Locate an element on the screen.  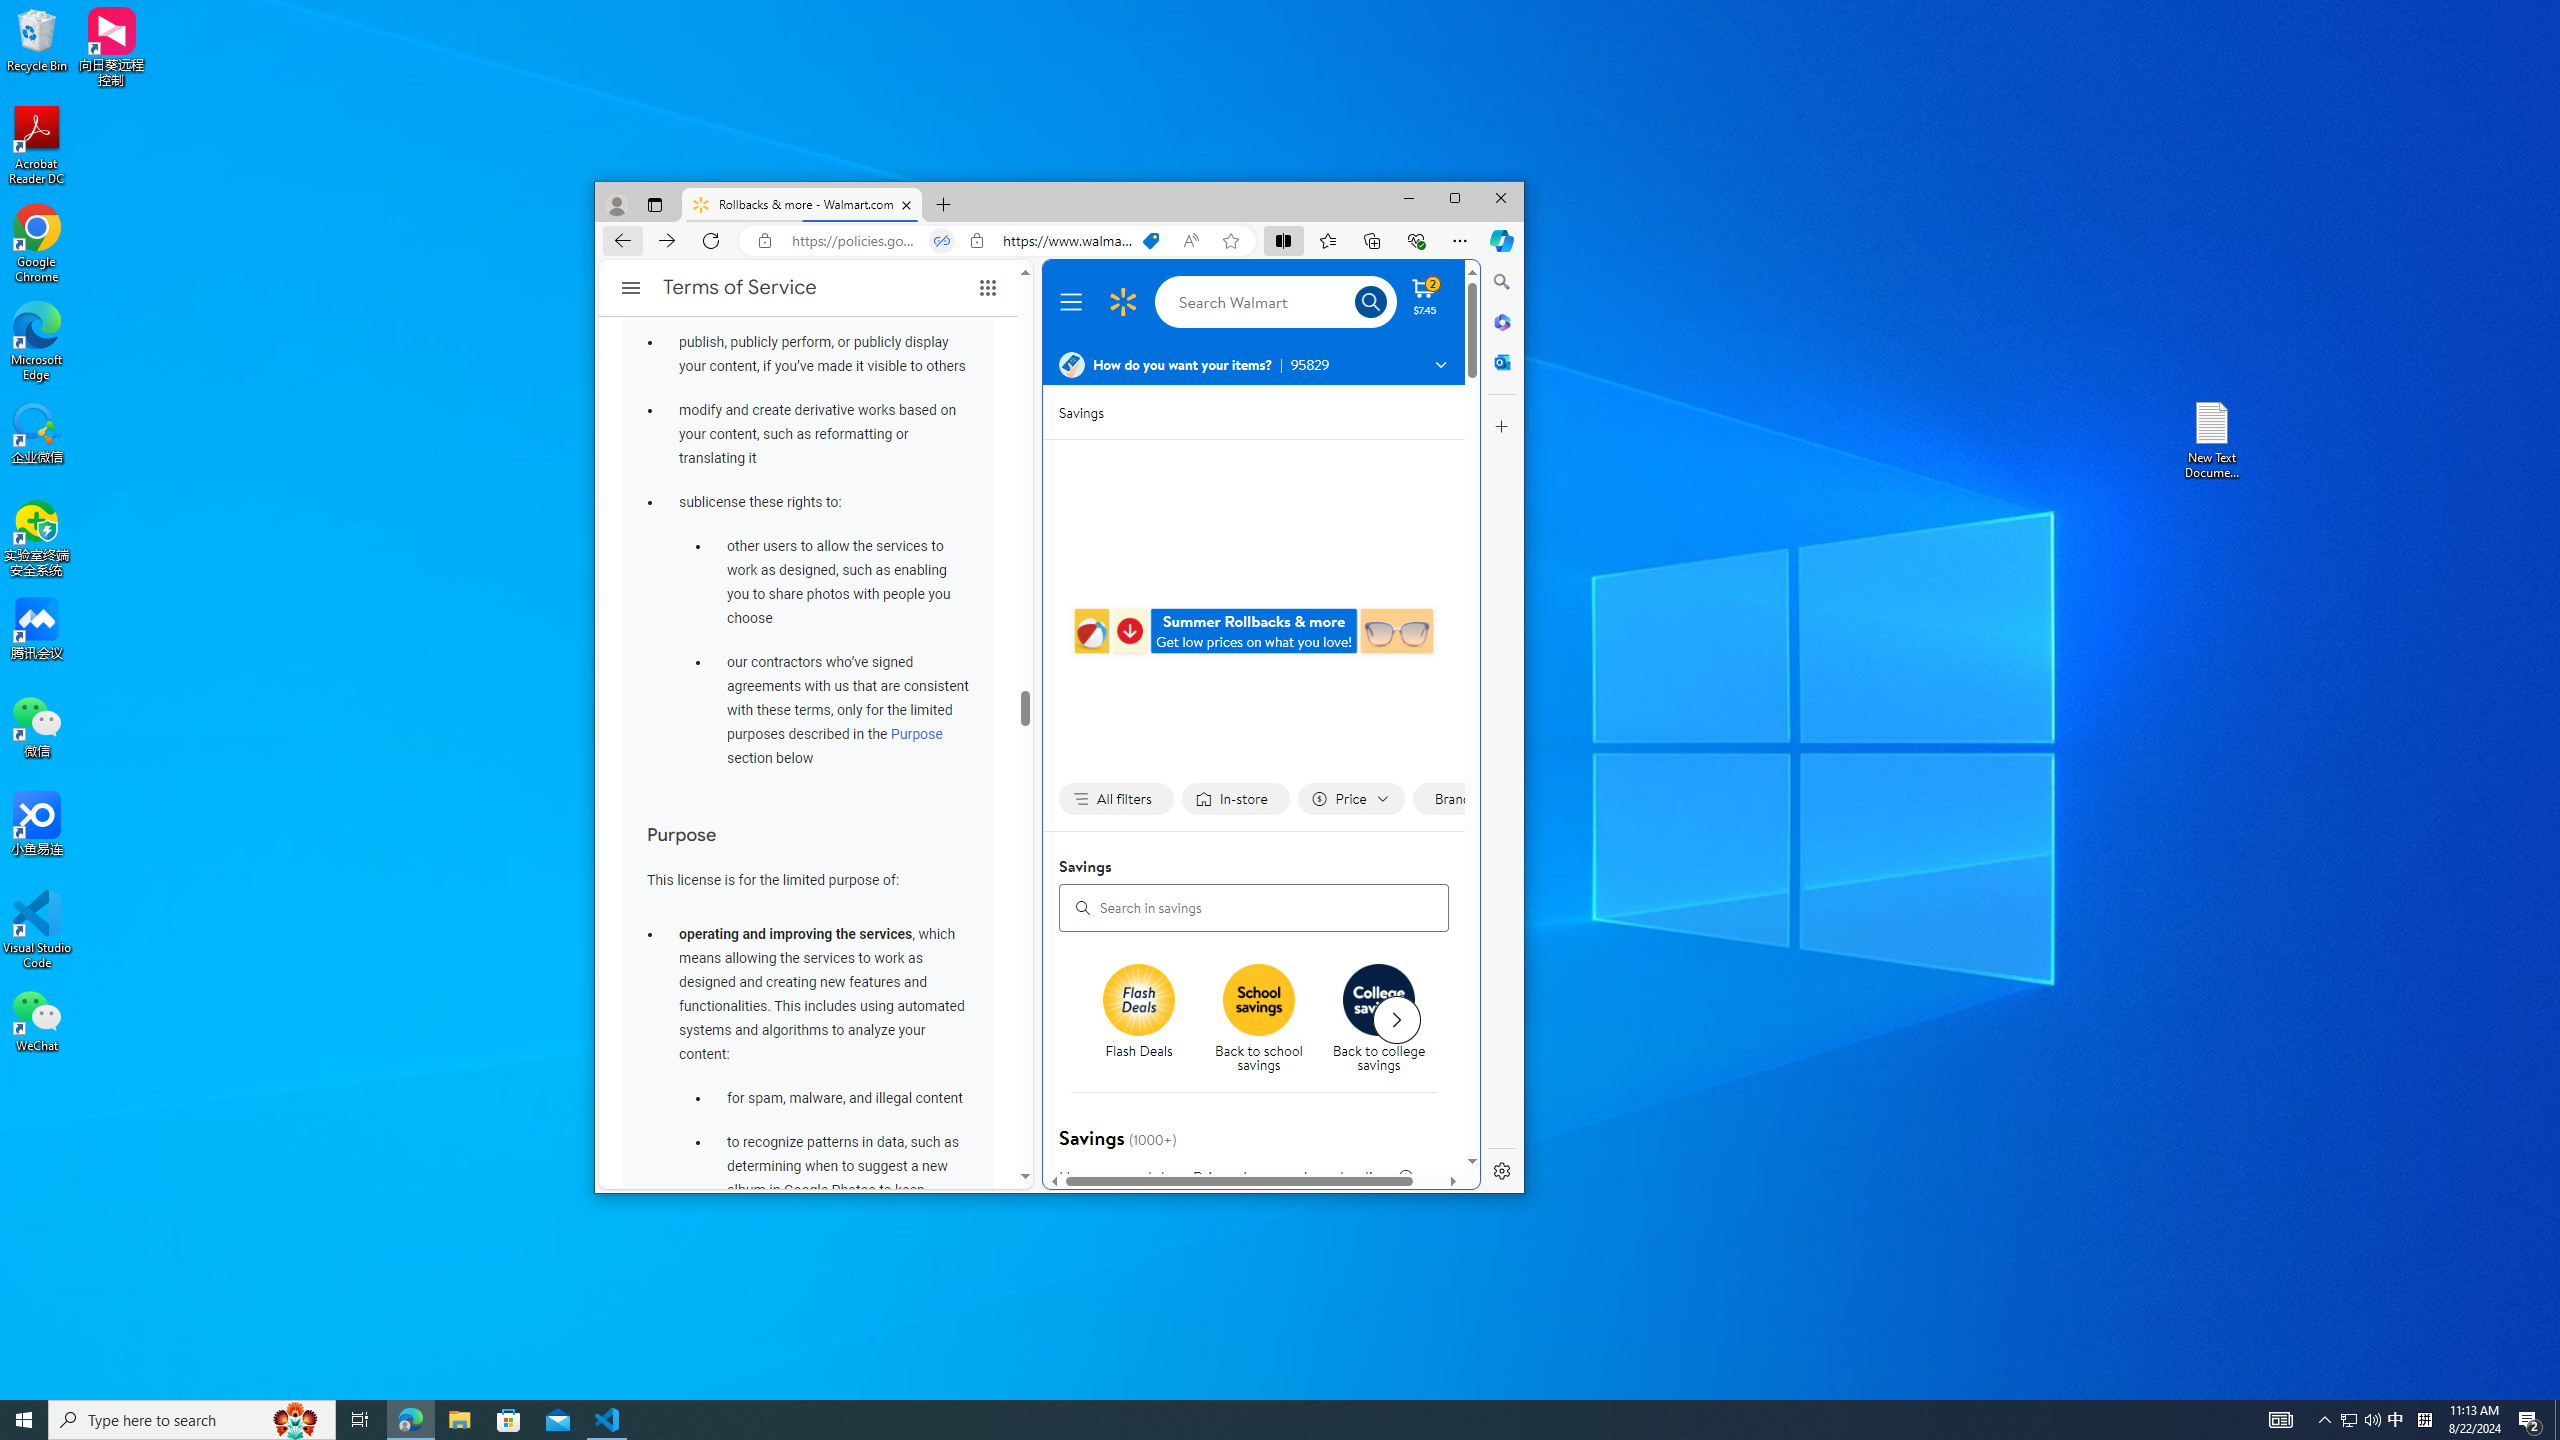
Filter by Price not applied, activate to change is located at coordinates (1351, 800).